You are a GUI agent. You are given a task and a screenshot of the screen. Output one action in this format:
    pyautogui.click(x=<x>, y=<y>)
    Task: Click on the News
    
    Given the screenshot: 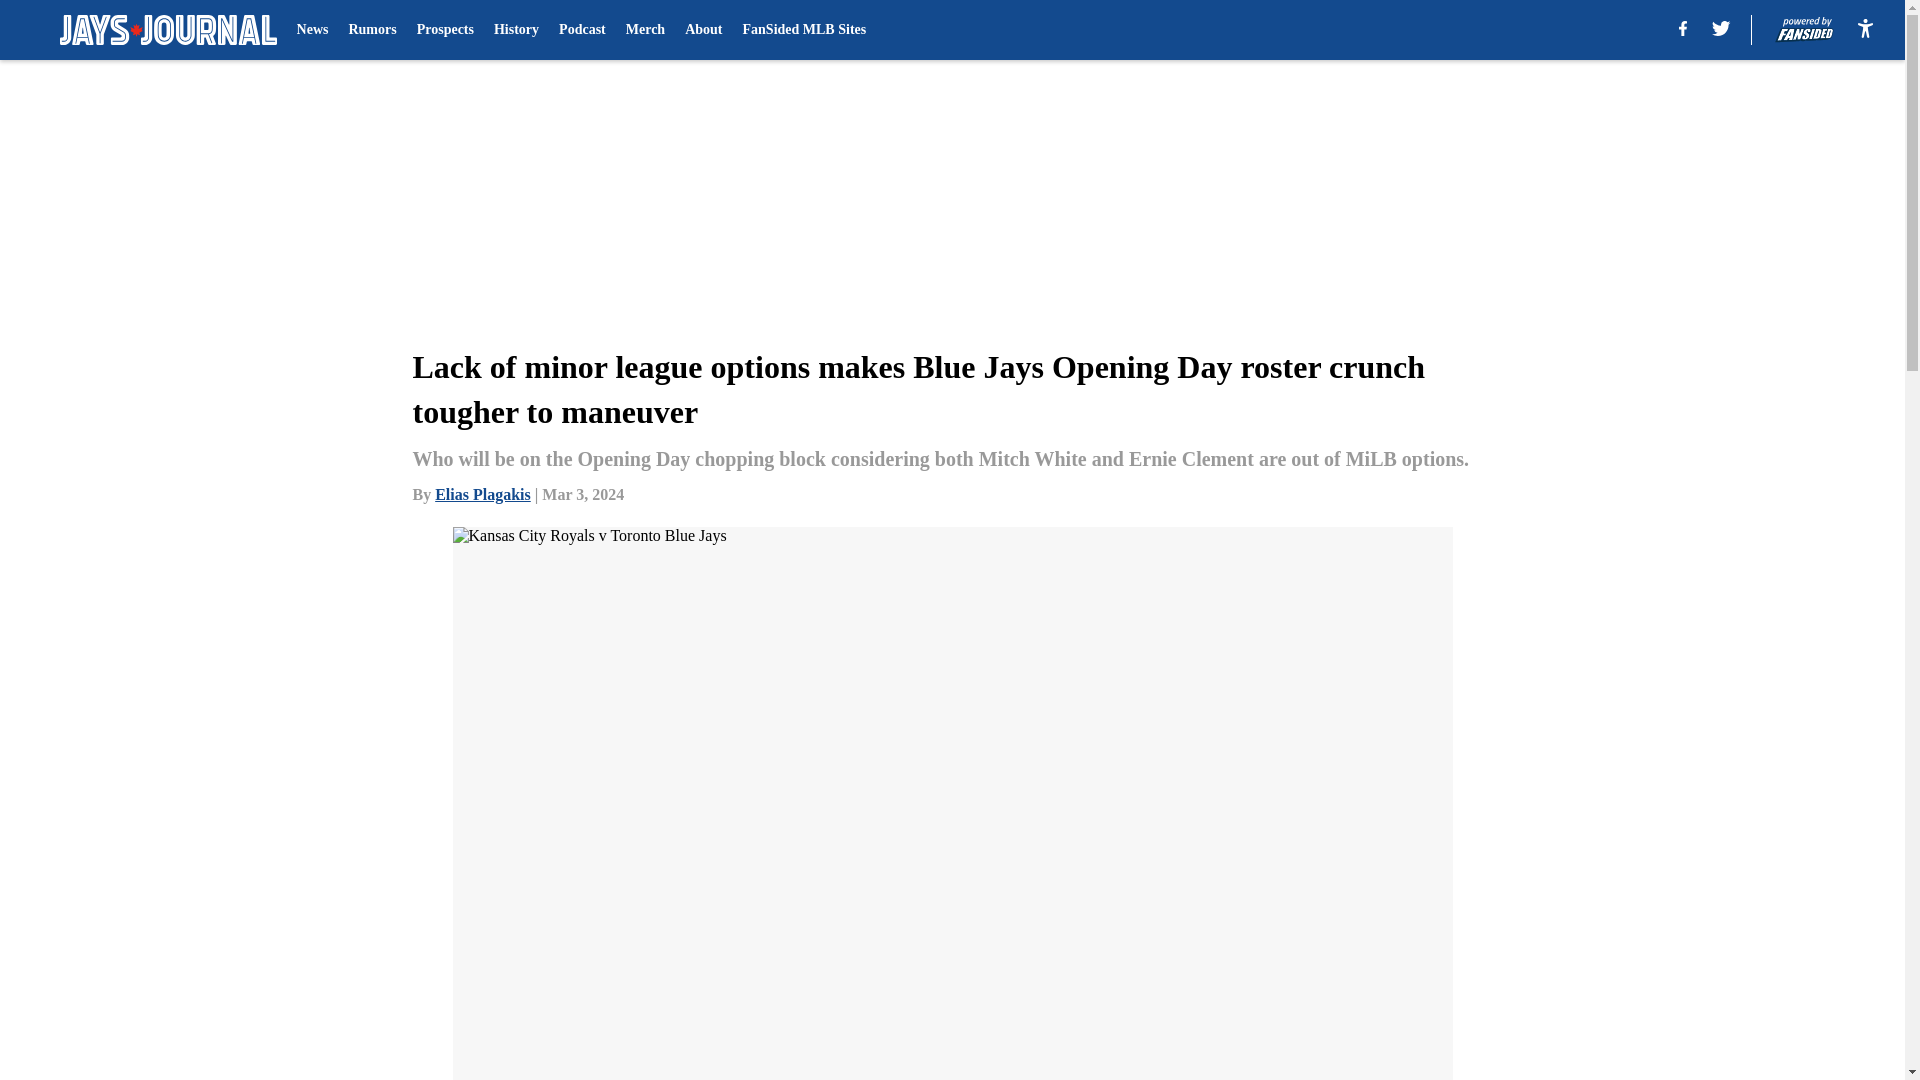 What is the action you would take?
    pyautogui.click(x=312, y=30)
    